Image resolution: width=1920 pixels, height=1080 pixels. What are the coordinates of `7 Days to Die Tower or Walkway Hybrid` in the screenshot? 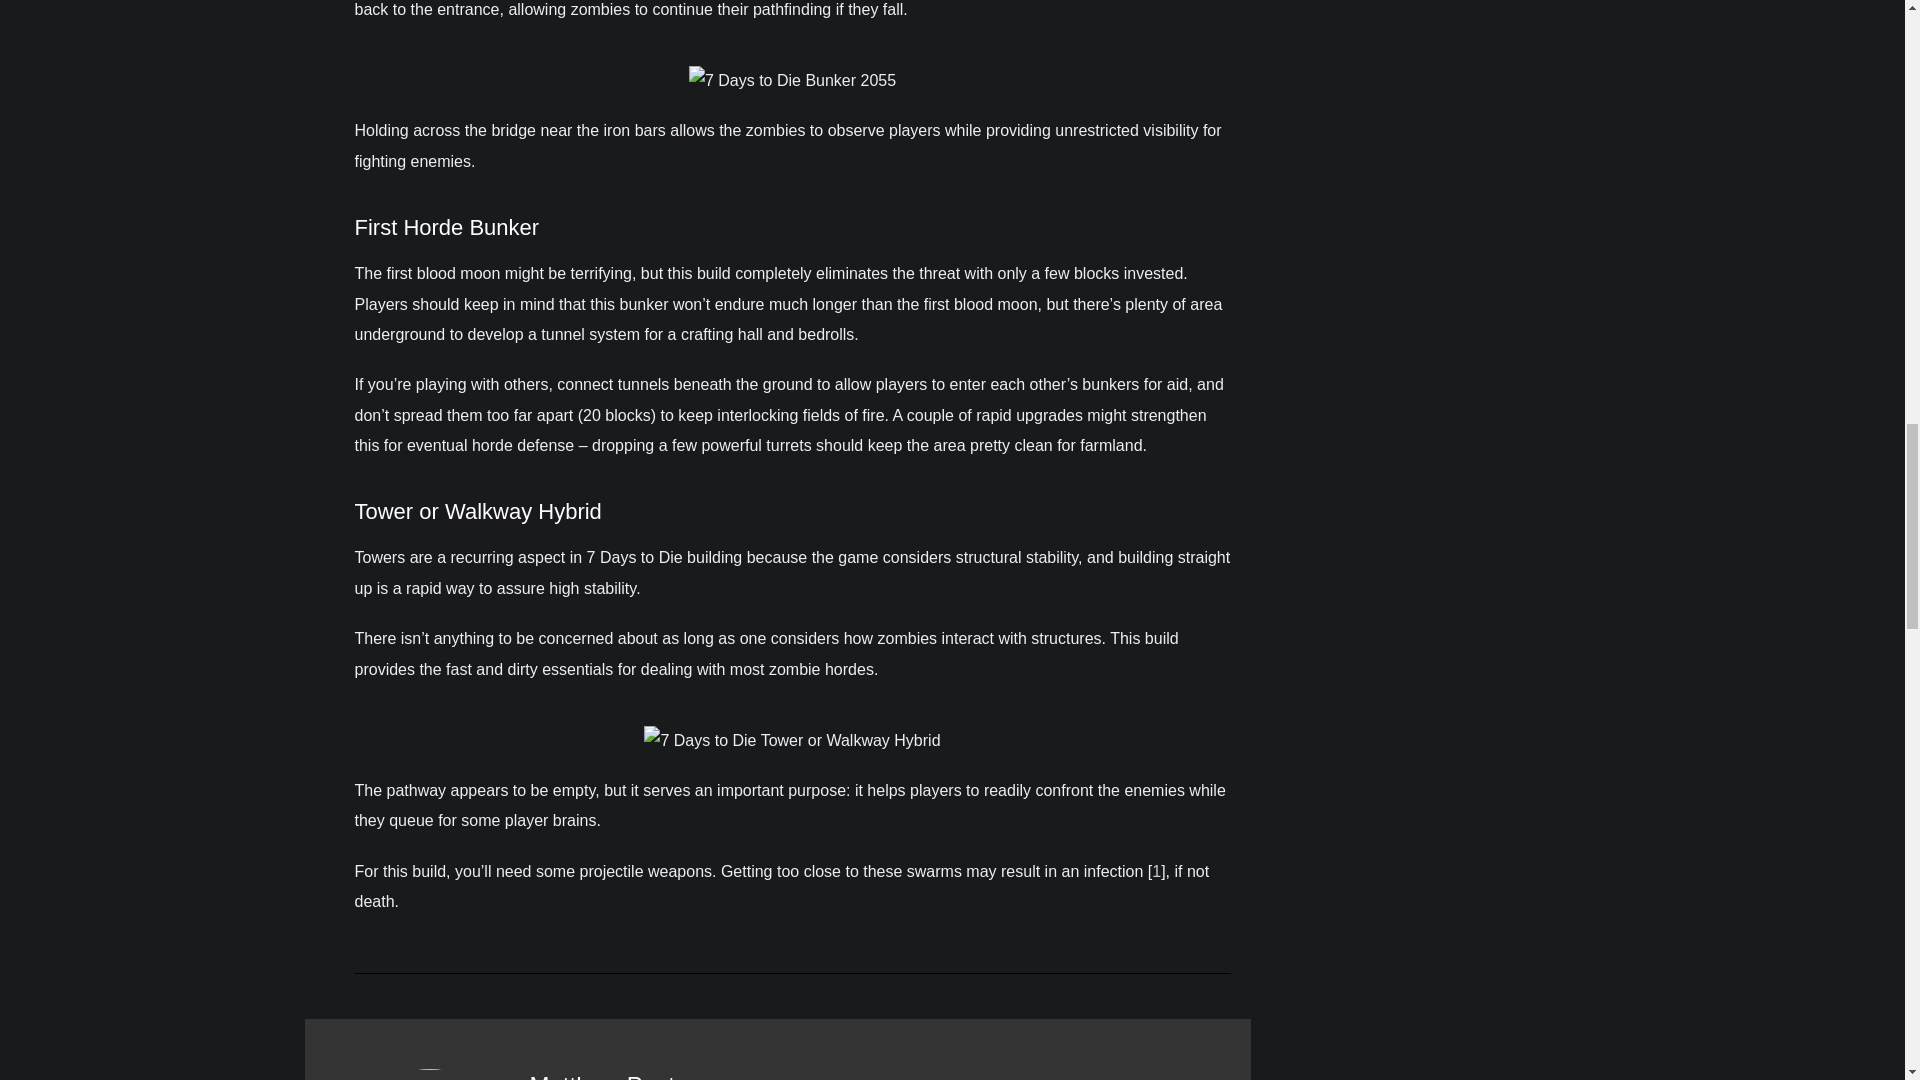 It's located at (792, 740).